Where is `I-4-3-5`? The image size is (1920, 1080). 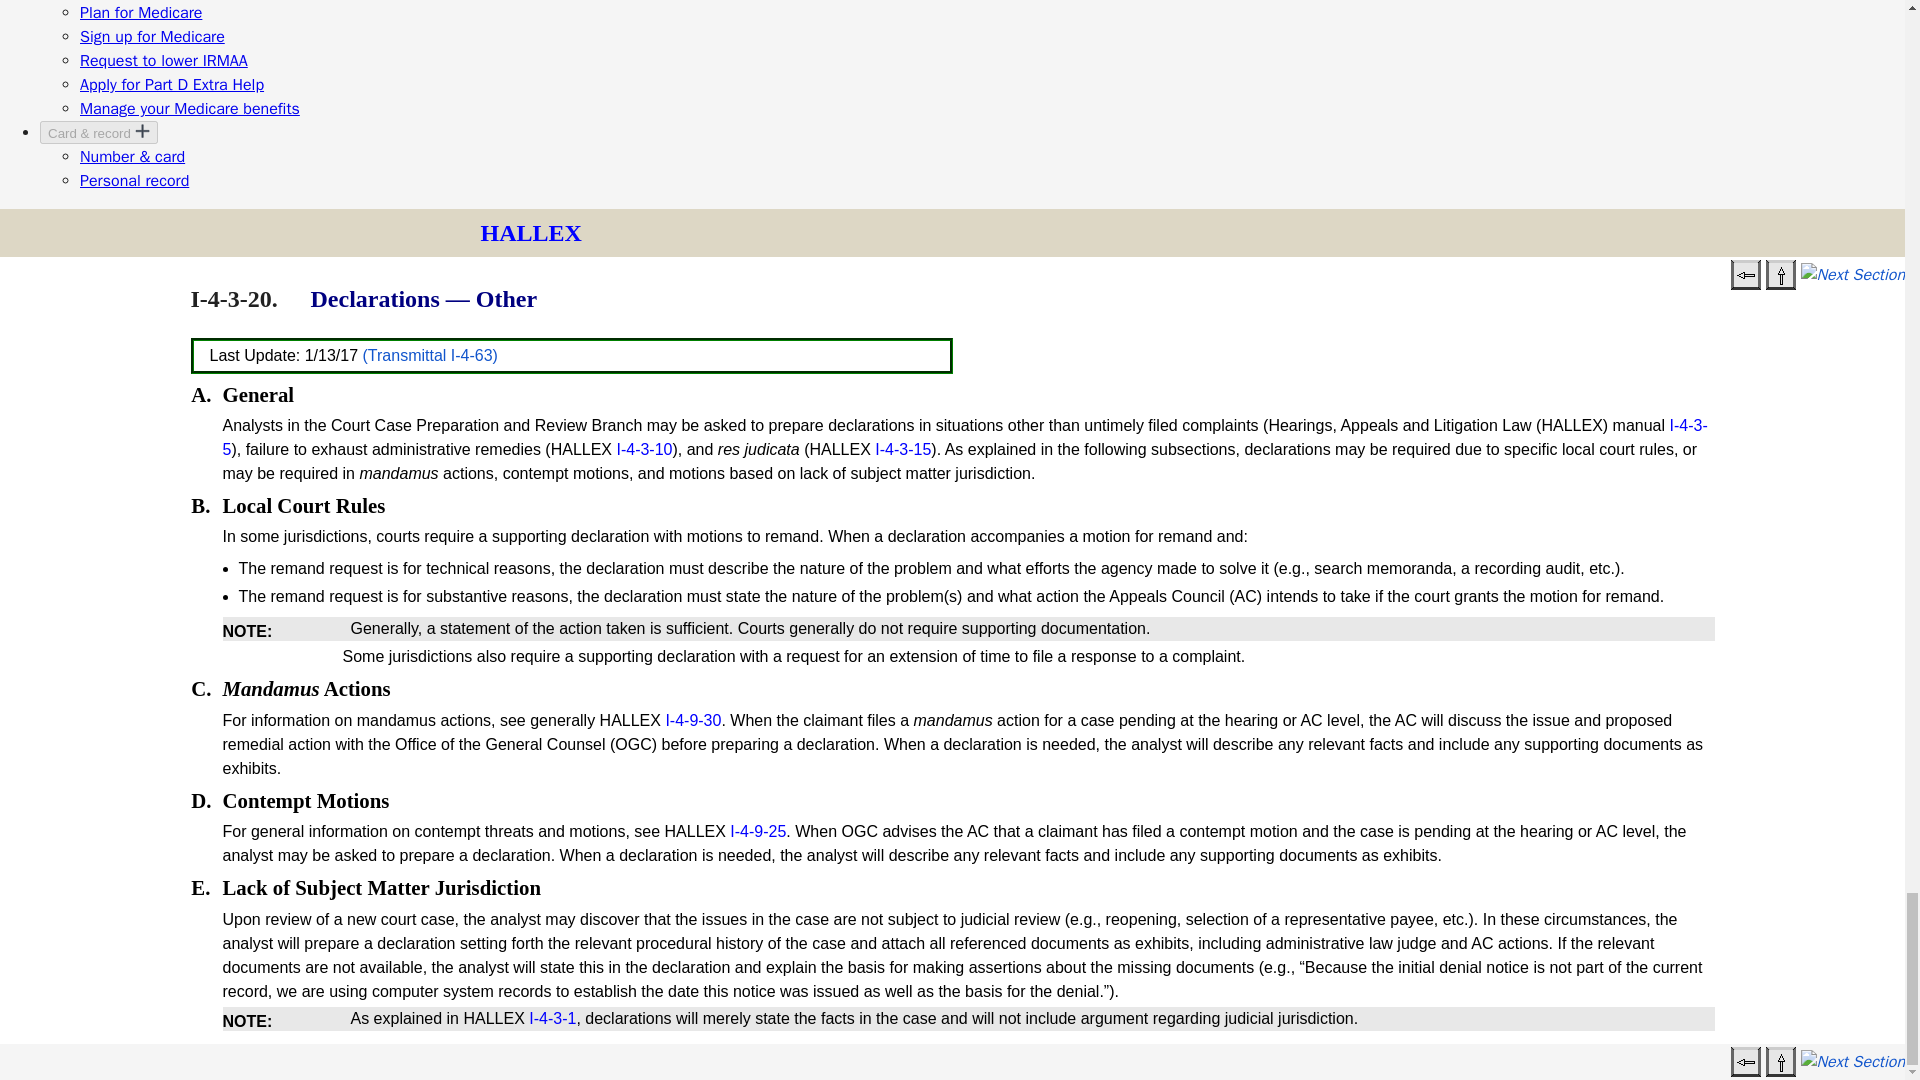 I-4-3-5 is located at coordinates (964, 436).